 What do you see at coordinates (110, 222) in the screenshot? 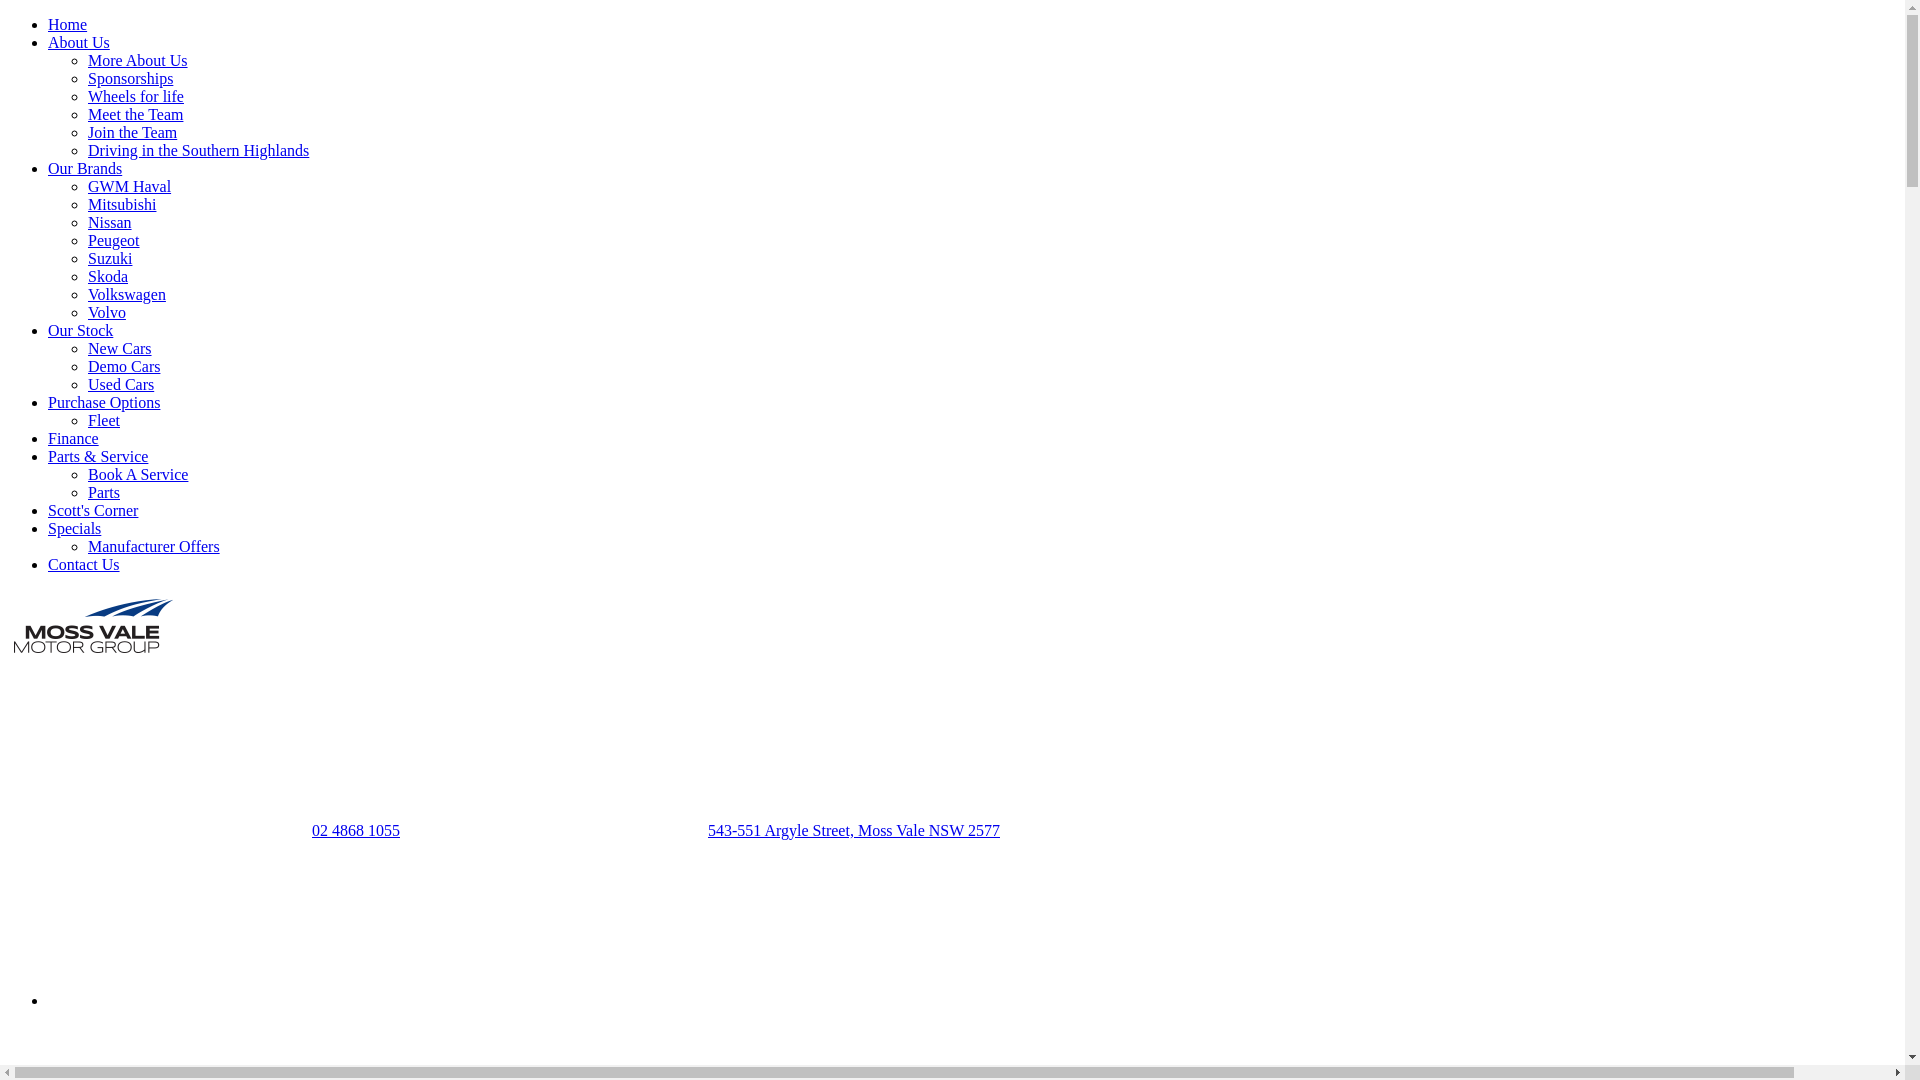
I see `Nissan` at bounding box center [110, 222].